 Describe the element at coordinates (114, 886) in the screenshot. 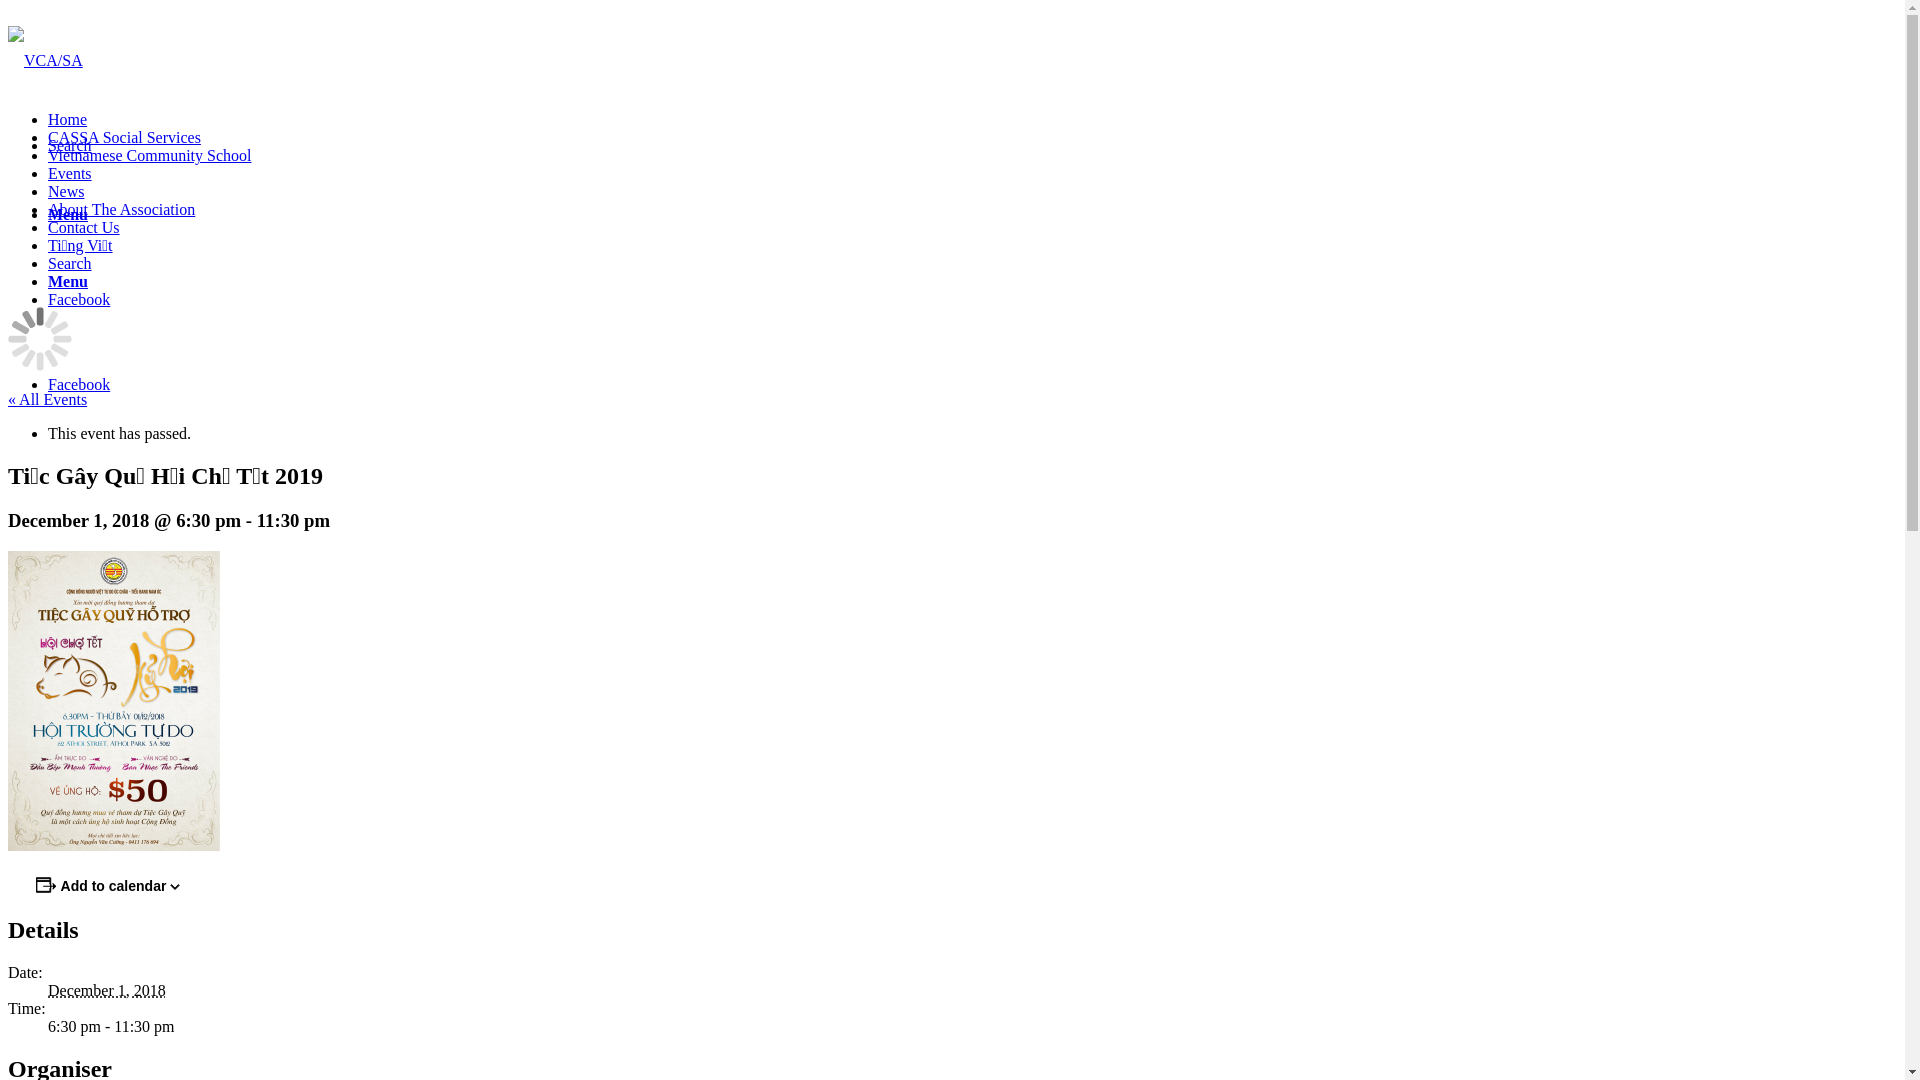

I see `Add to calendar` at that location.